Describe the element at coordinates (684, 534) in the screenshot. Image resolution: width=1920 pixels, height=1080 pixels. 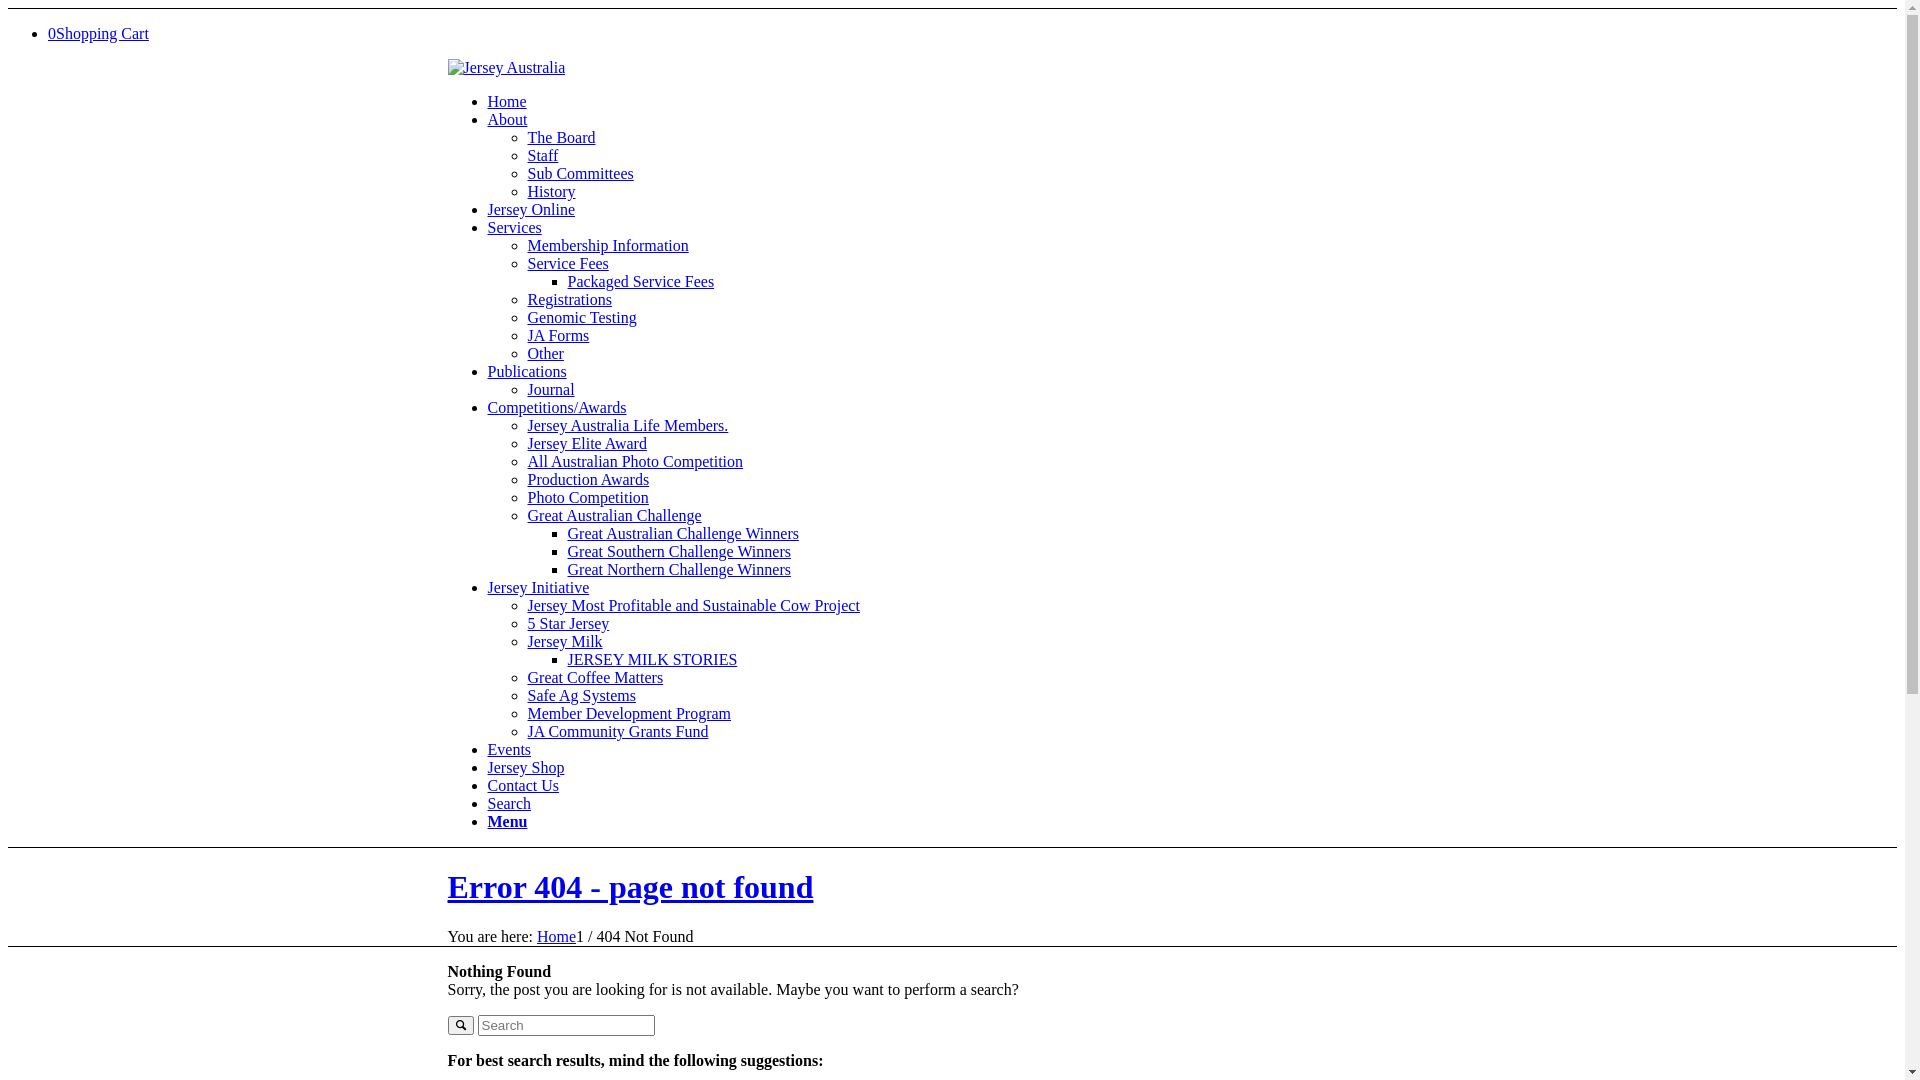
I see `Great Australian Challenge Winners` at that location.